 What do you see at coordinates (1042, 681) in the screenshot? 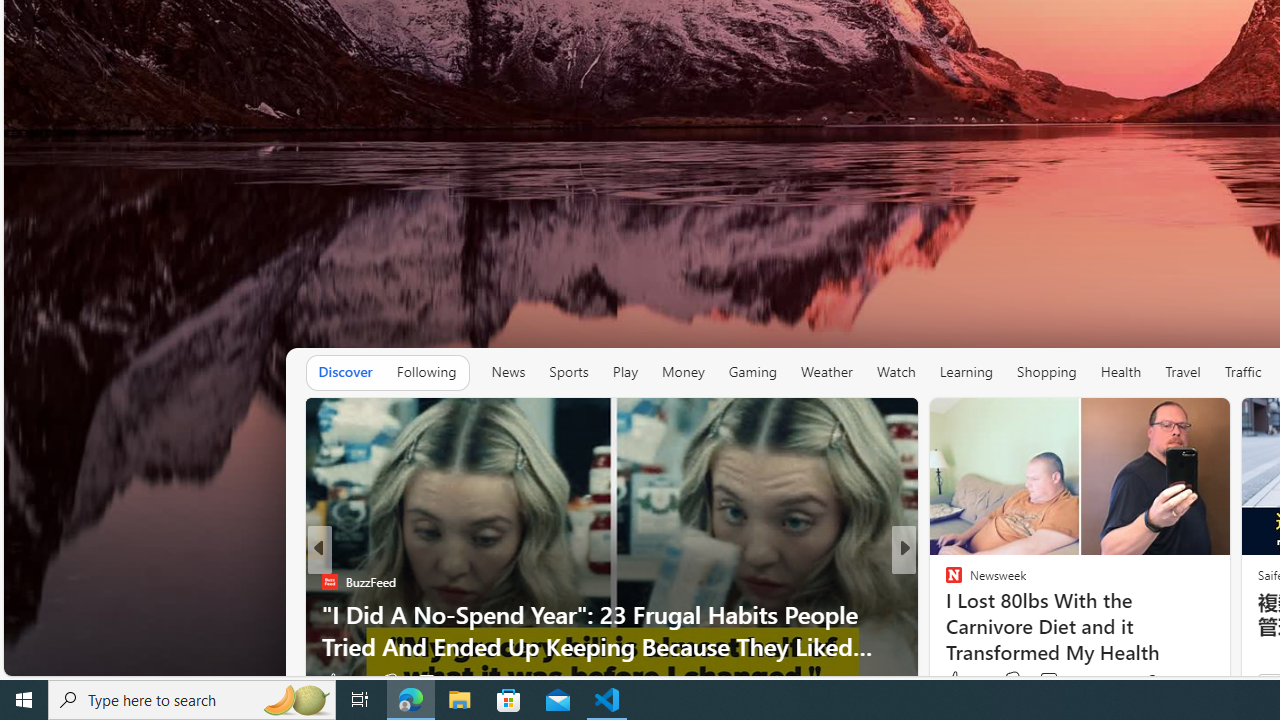
I see `View comments 13 Comment` at bounding box center [1042, 681].